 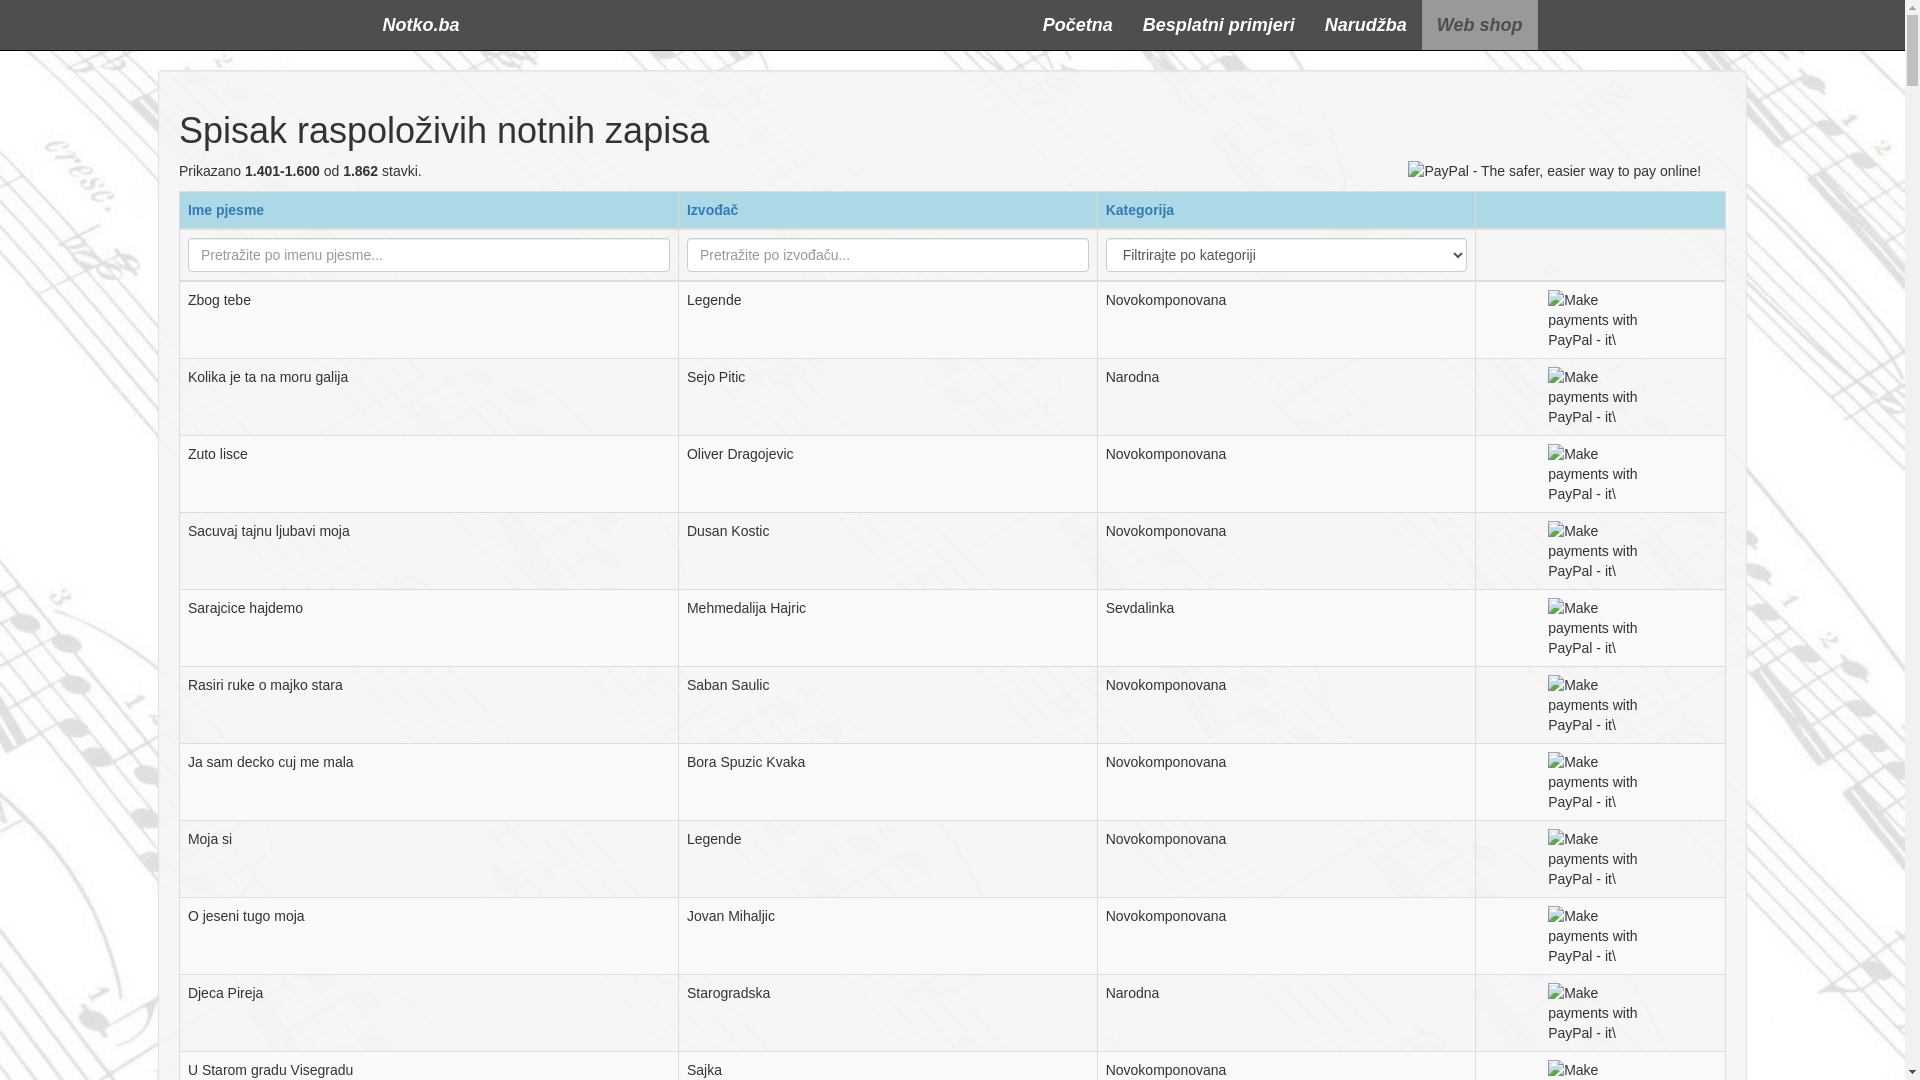 What do you see at coordinates (226, 210) in the screenshot?
I see `Ime pjesme` at bounding box center [226, 210].